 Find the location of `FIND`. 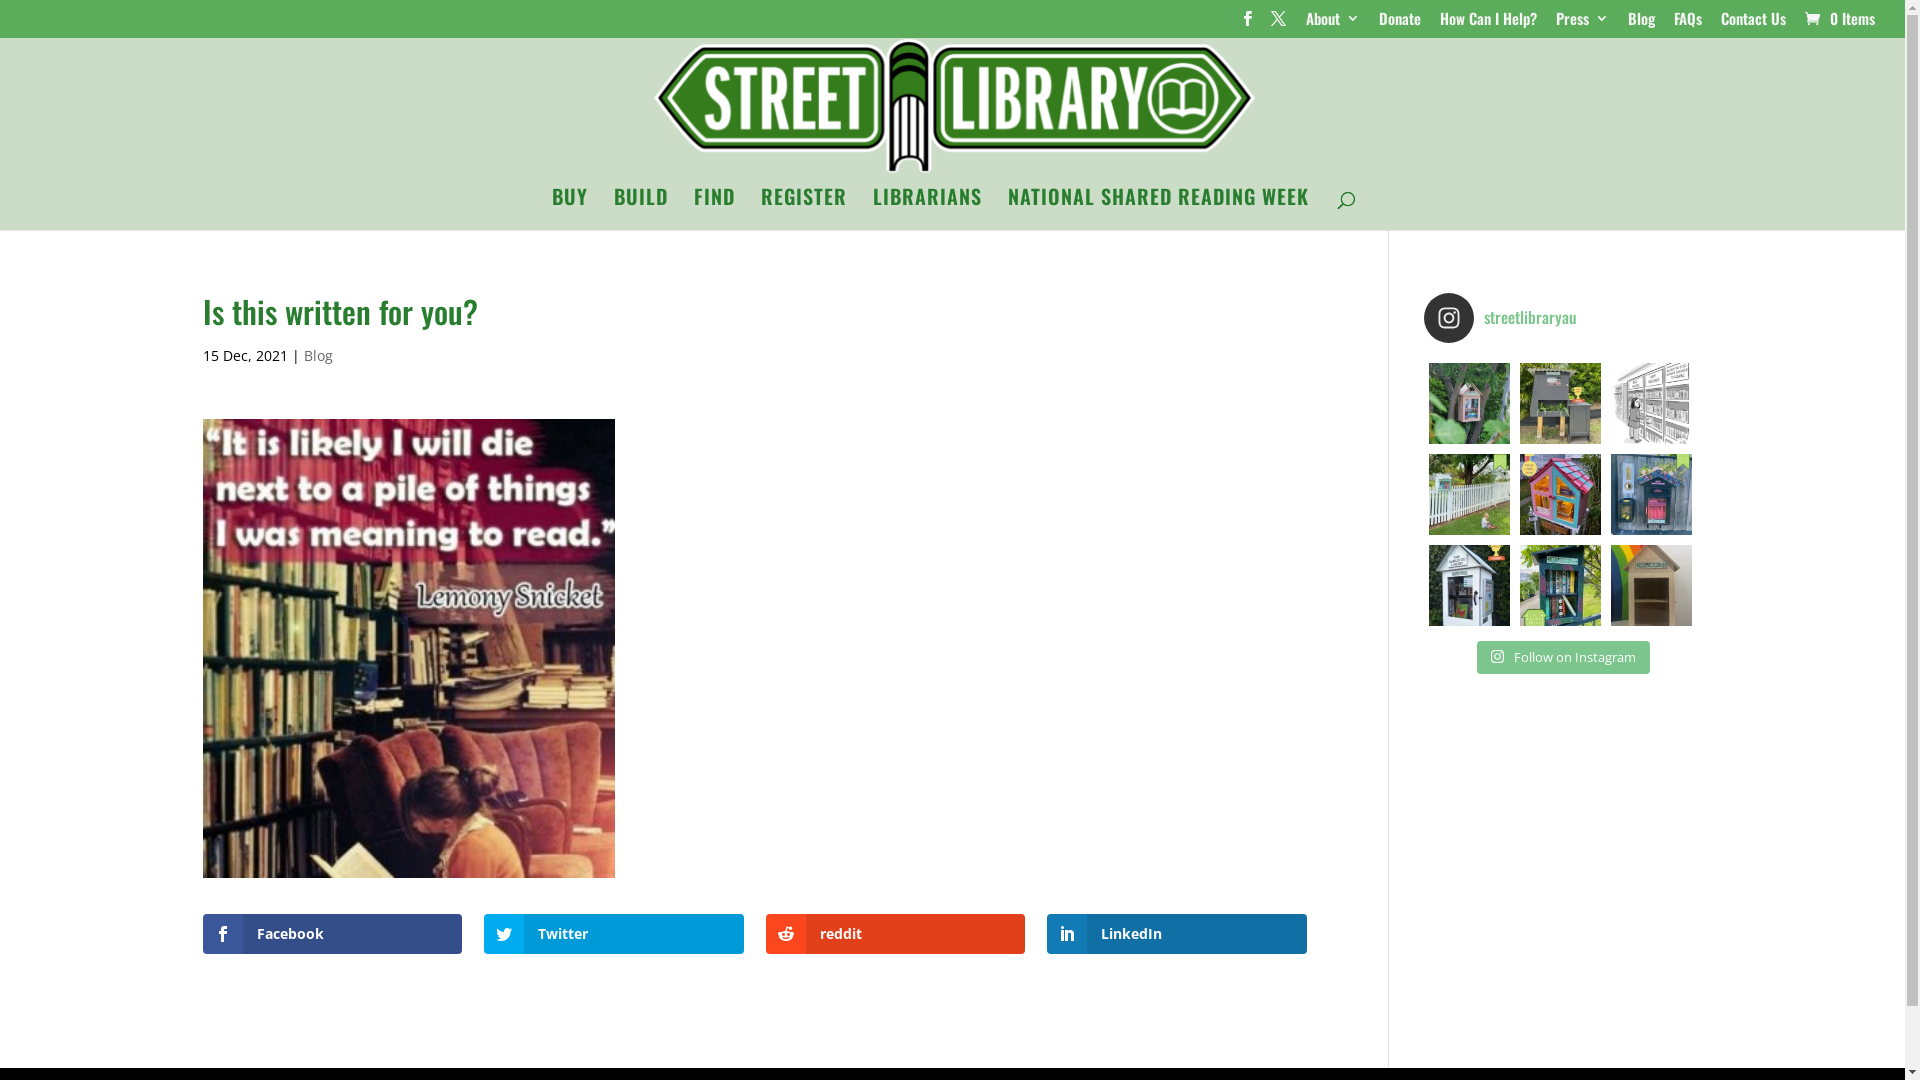

FIND is located at coordinates (714, 208).